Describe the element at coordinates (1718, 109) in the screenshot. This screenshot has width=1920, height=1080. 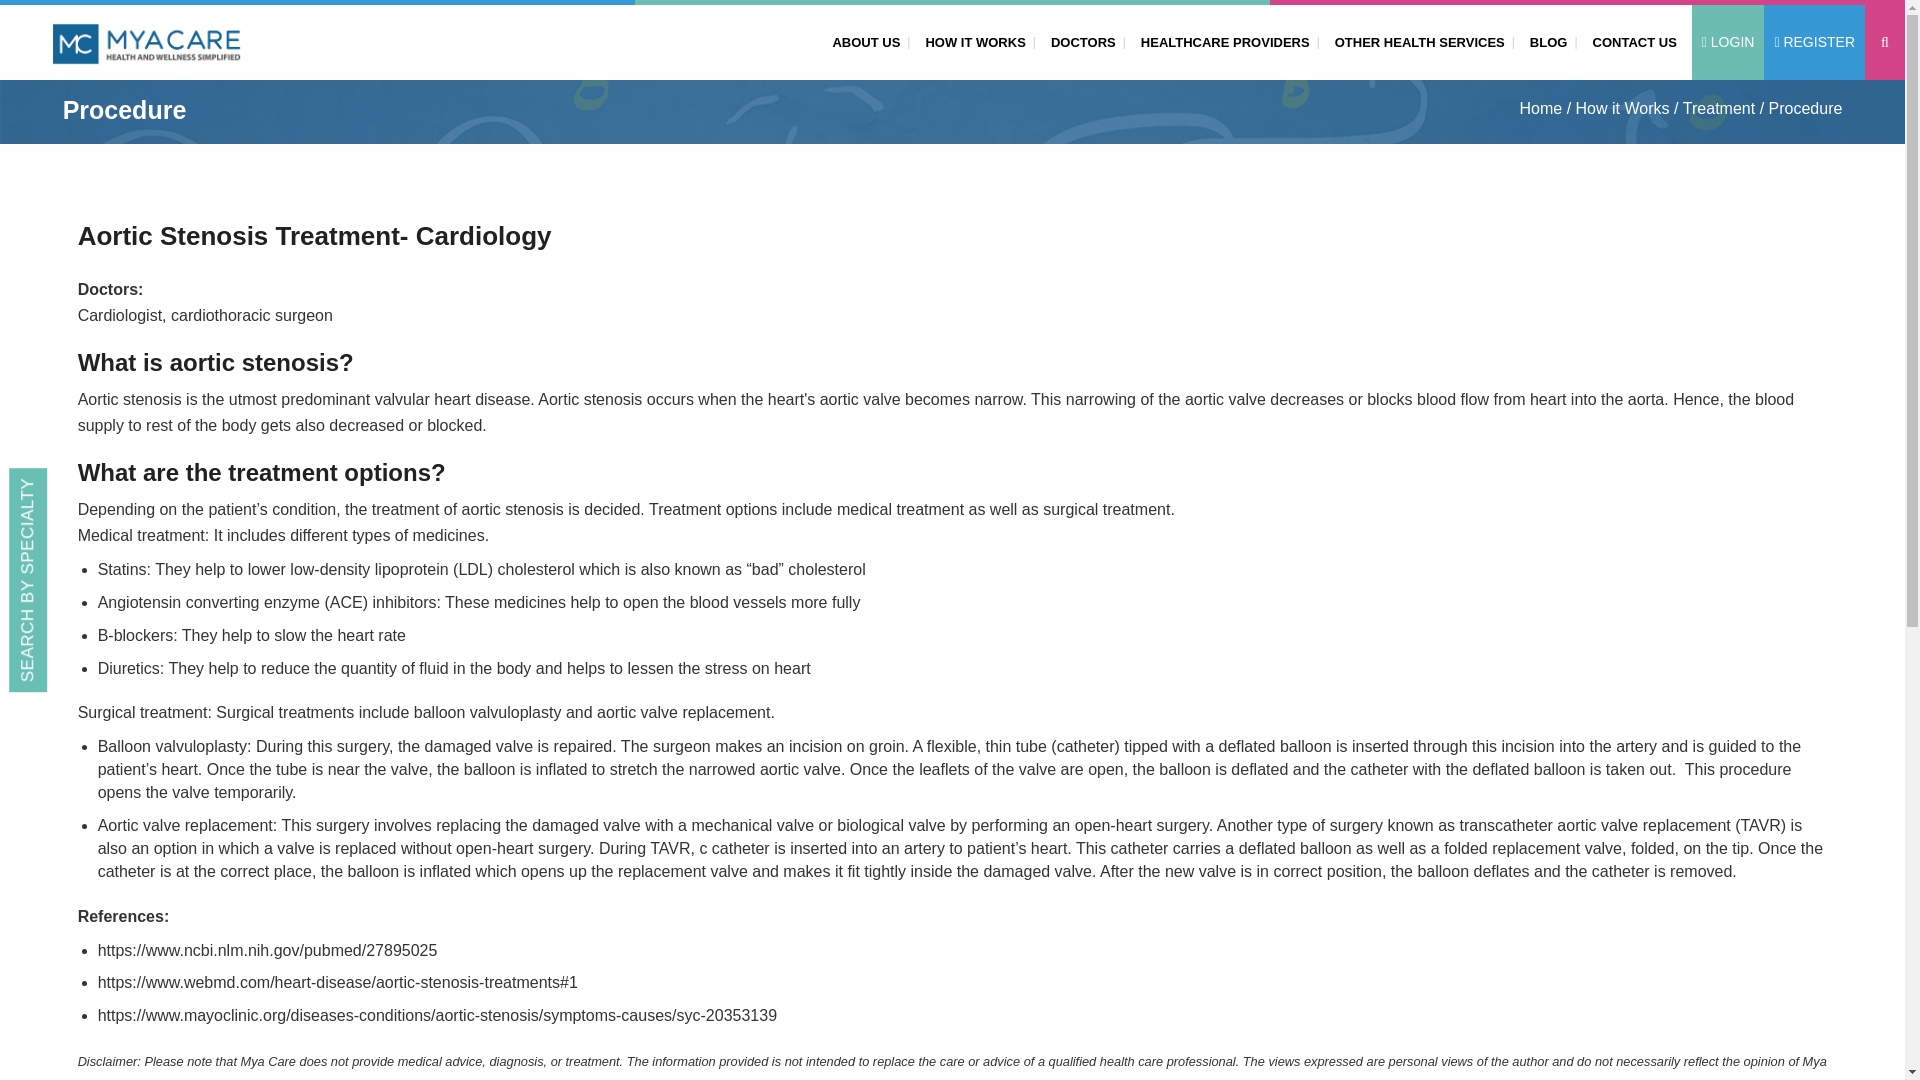
I see `Treatment` at that location.